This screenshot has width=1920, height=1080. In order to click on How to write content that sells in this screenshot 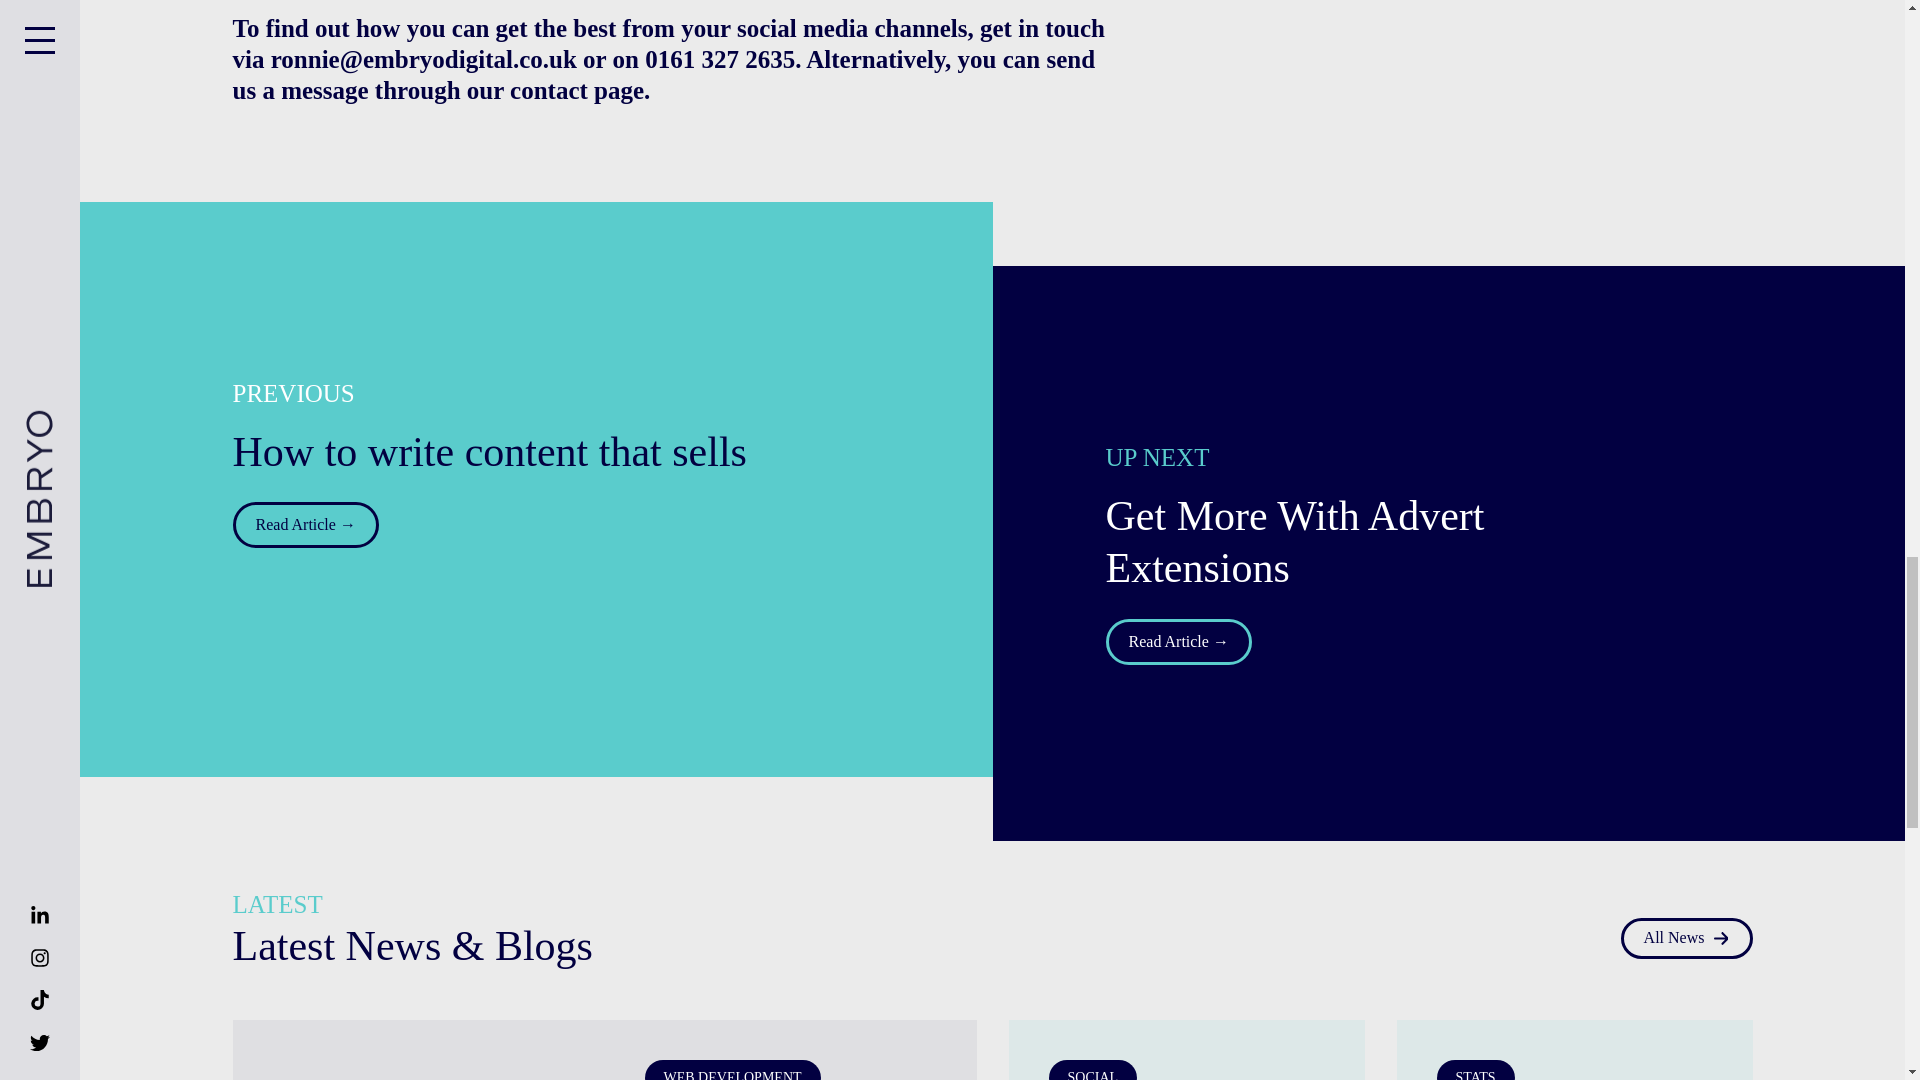, I will do `click(491, 452)`.